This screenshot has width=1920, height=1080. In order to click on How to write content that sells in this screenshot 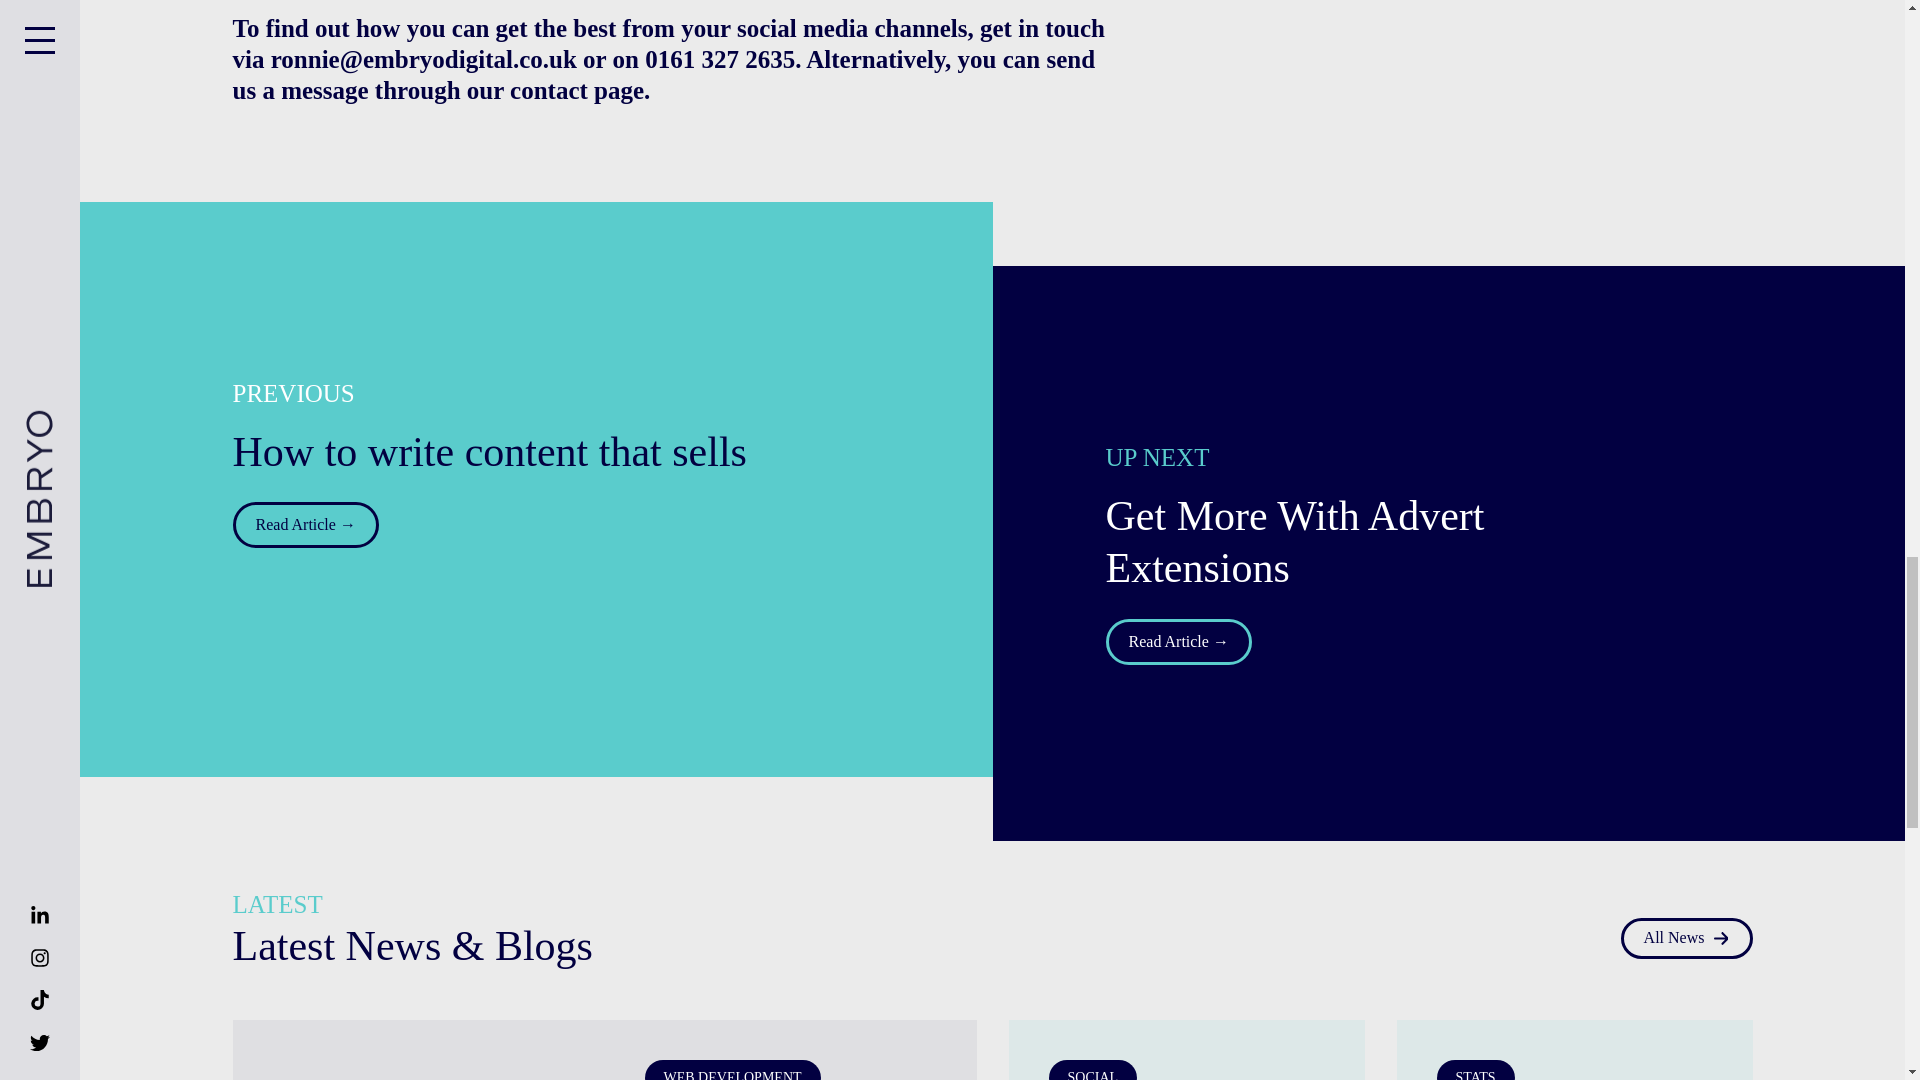, I will do `click(491, 452)`.